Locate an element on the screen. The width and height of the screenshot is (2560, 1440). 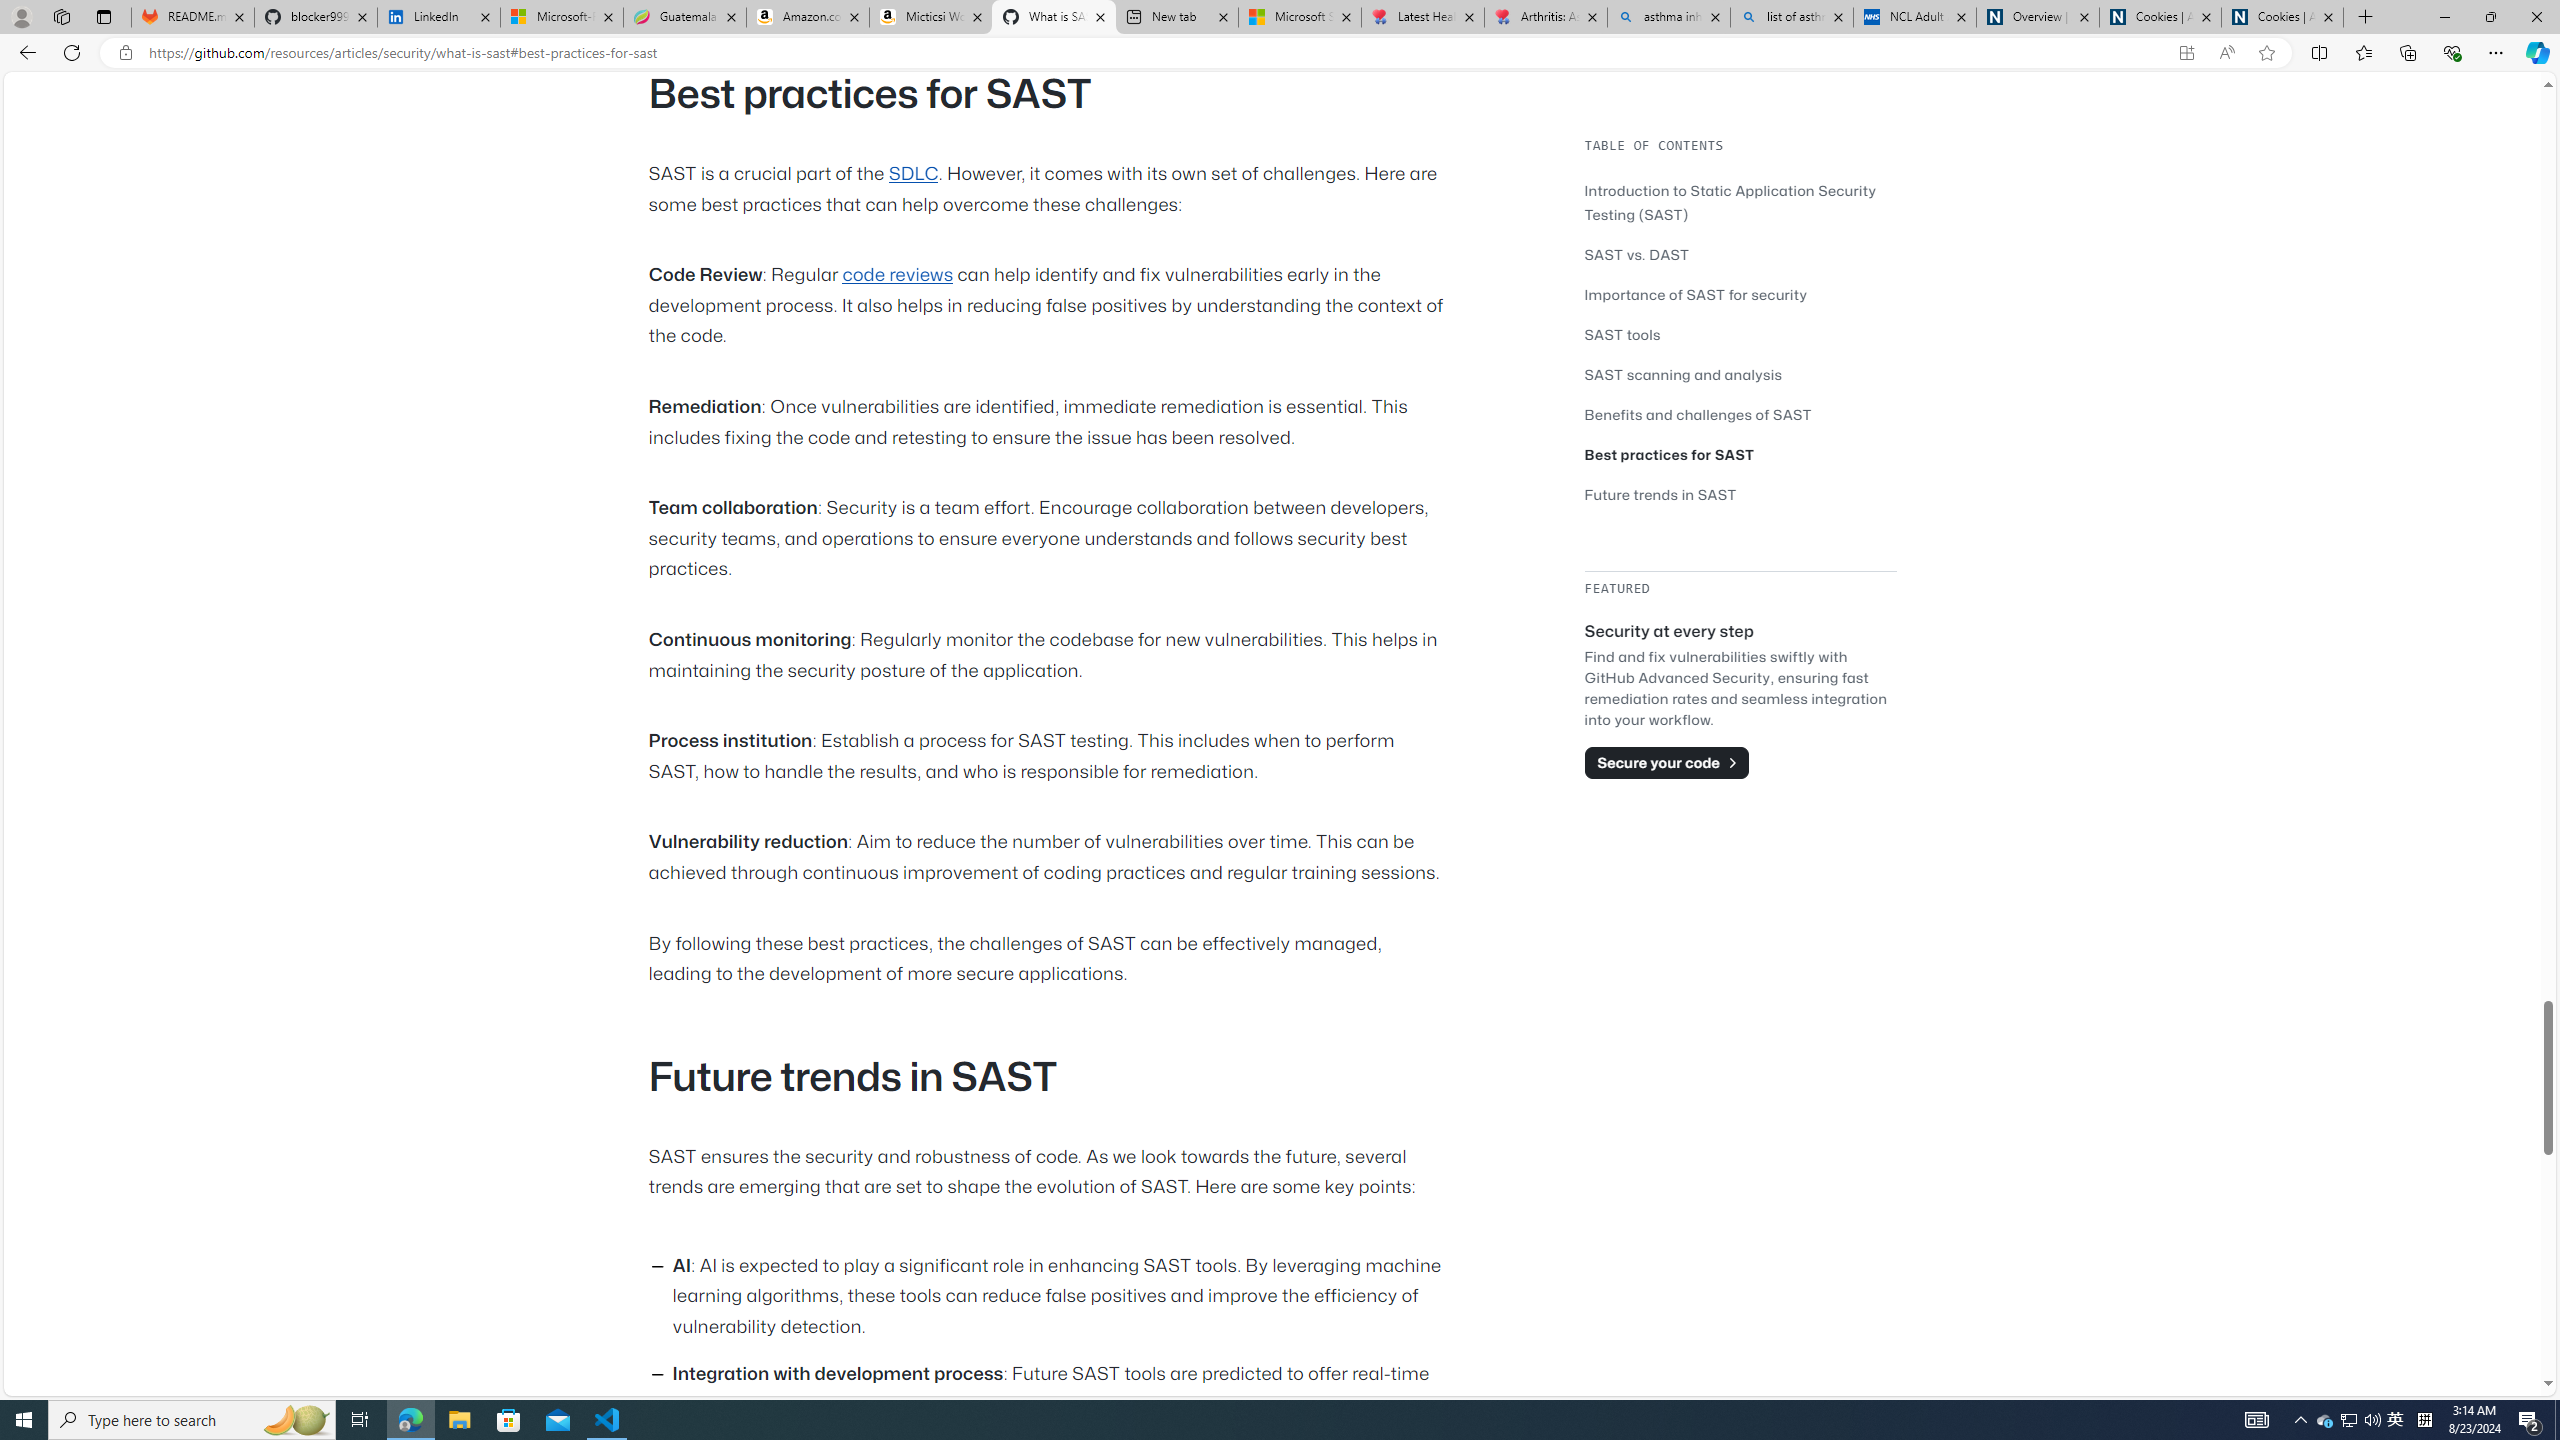
asthma inhaler - Search is located at coordinates (1669, 17).